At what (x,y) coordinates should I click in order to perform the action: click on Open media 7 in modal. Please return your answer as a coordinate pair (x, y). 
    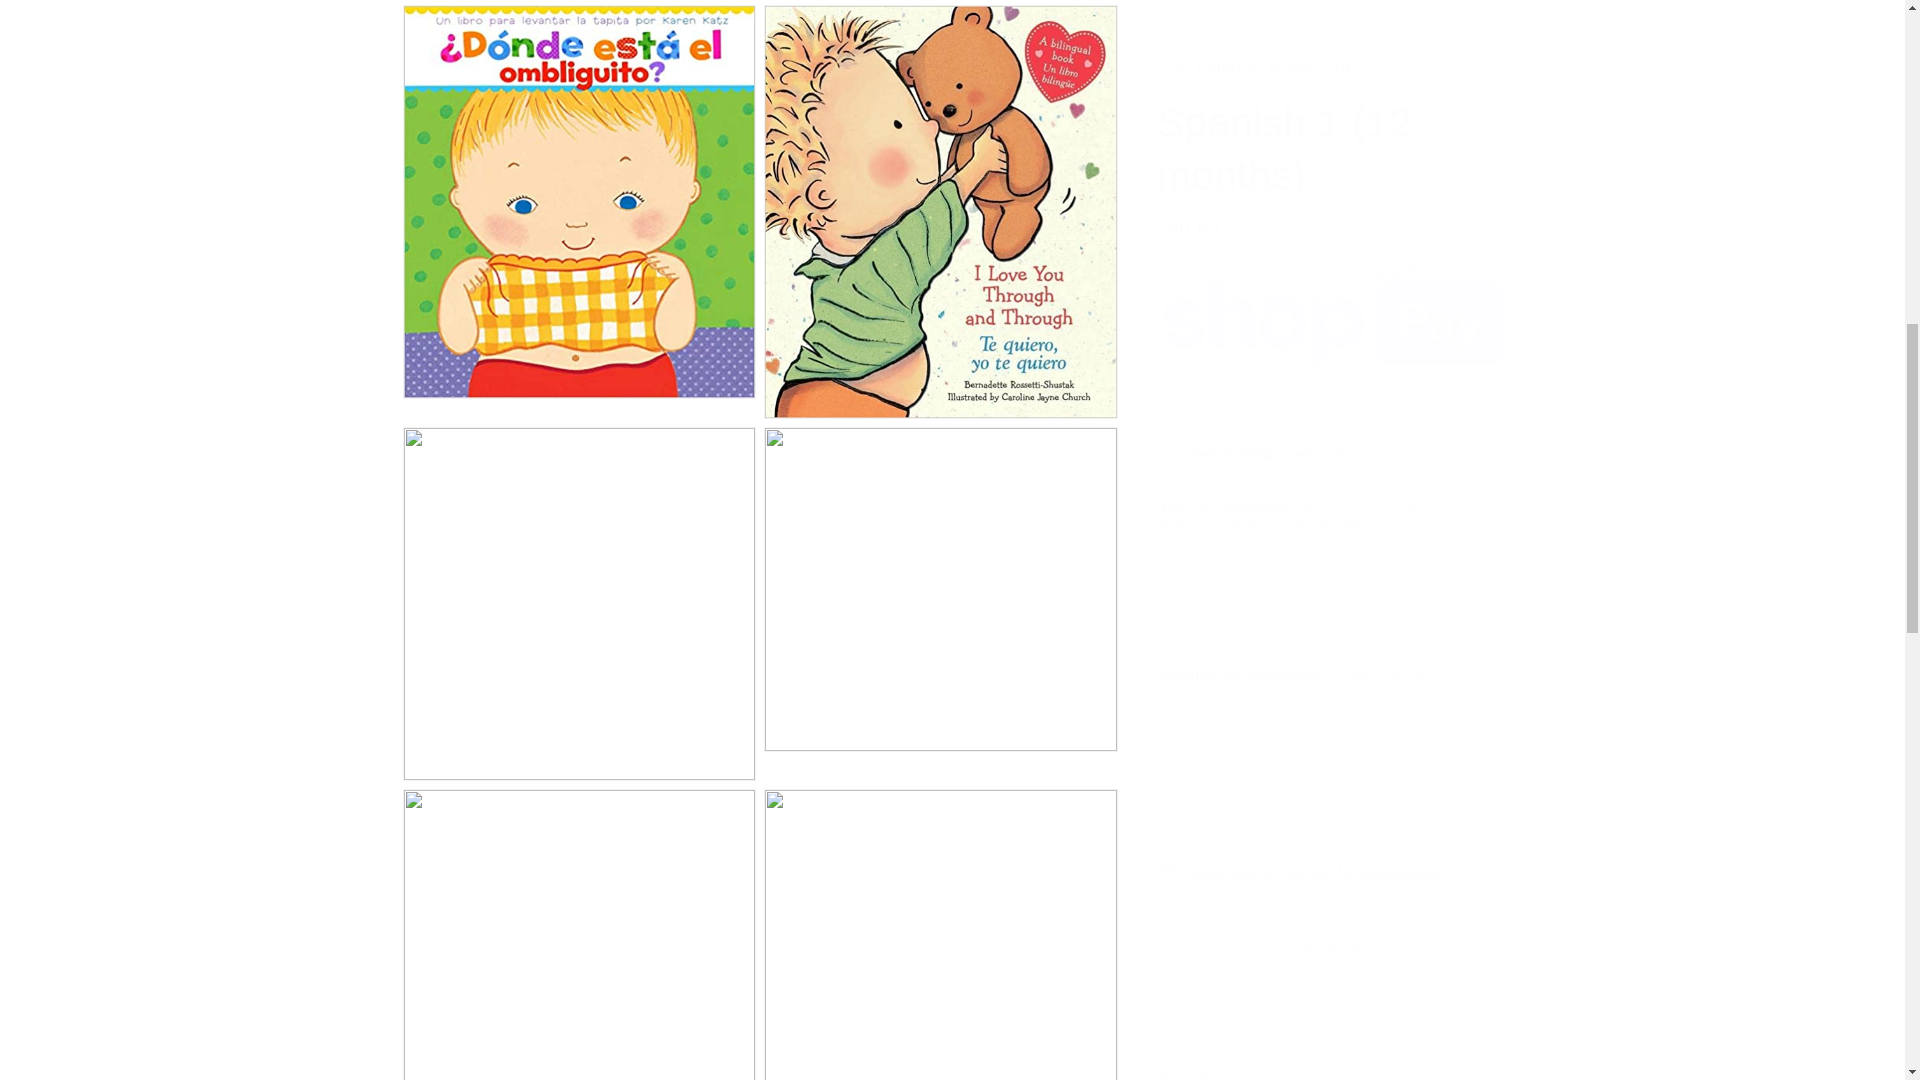
    Looking at the image, I should click on (940, 584).